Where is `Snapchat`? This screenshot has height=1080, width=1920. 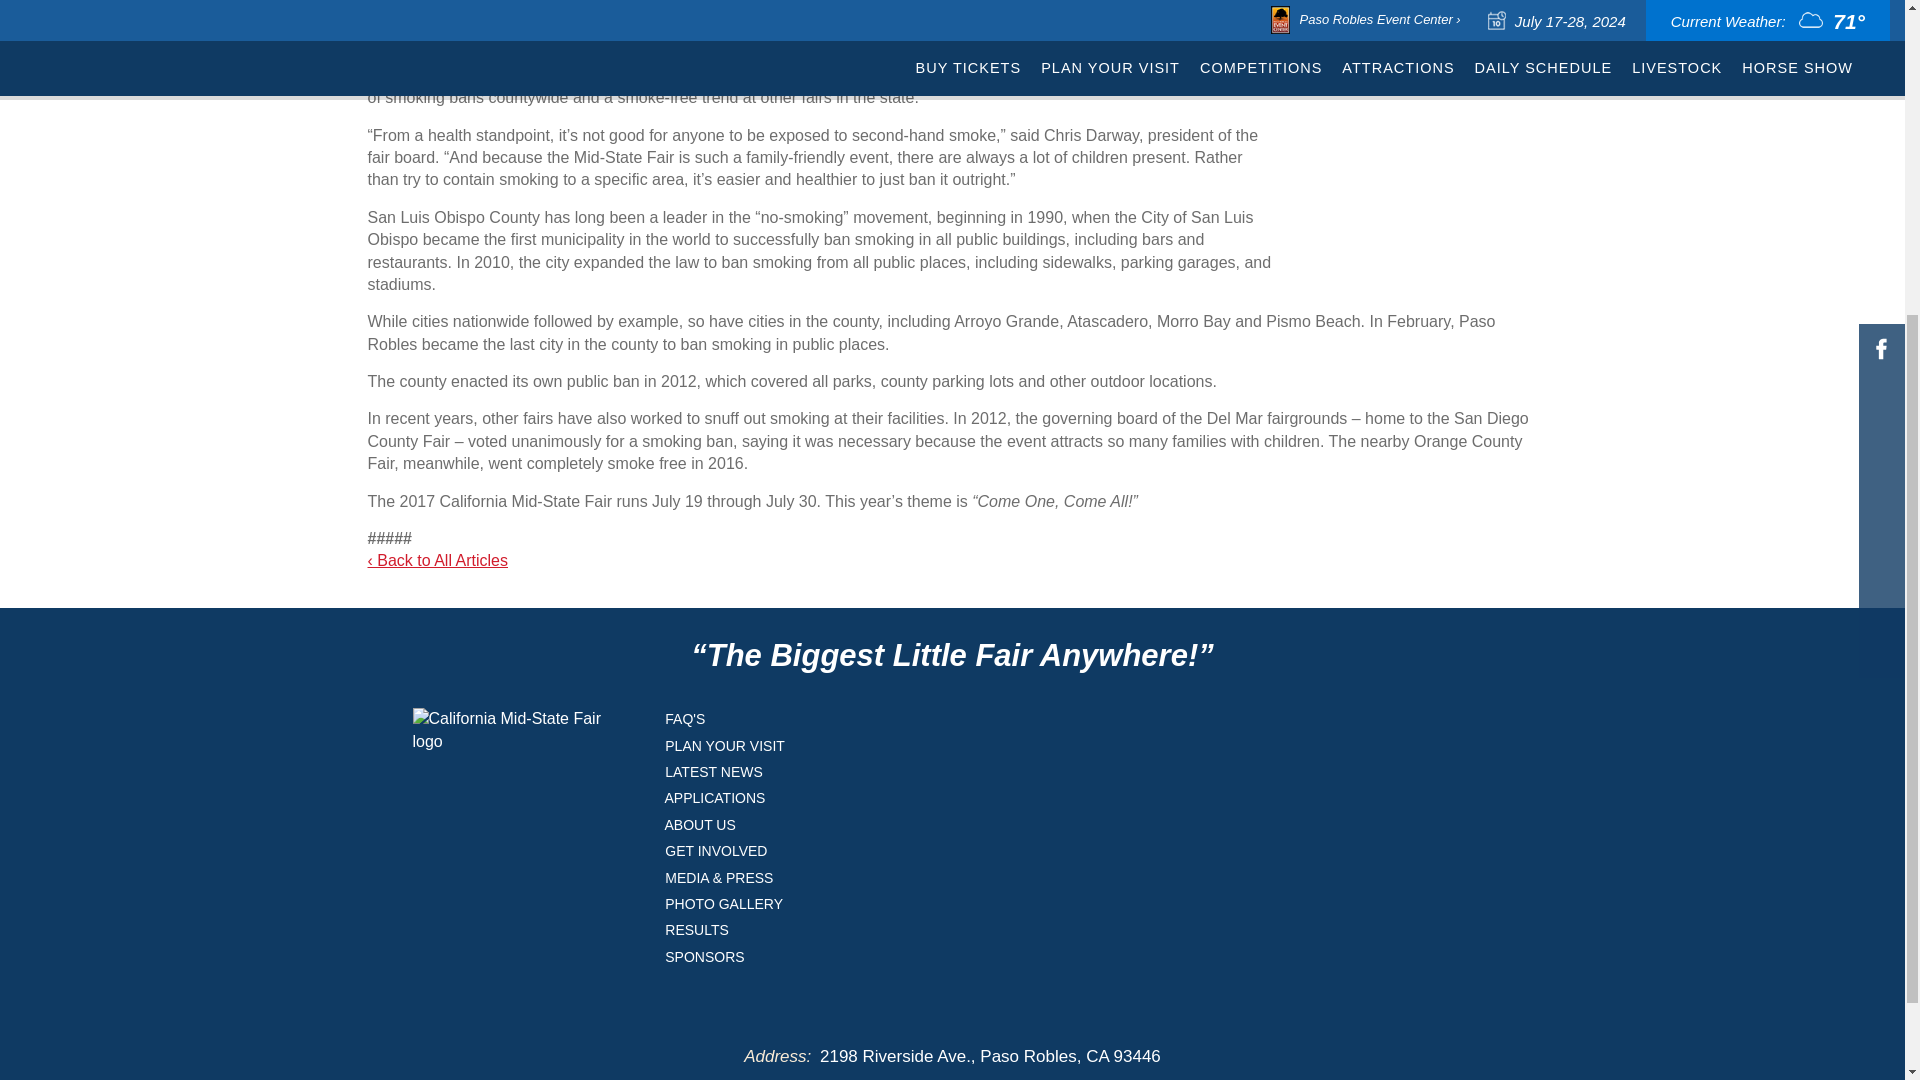
Snapchat is located at coordinates (1881, 180).